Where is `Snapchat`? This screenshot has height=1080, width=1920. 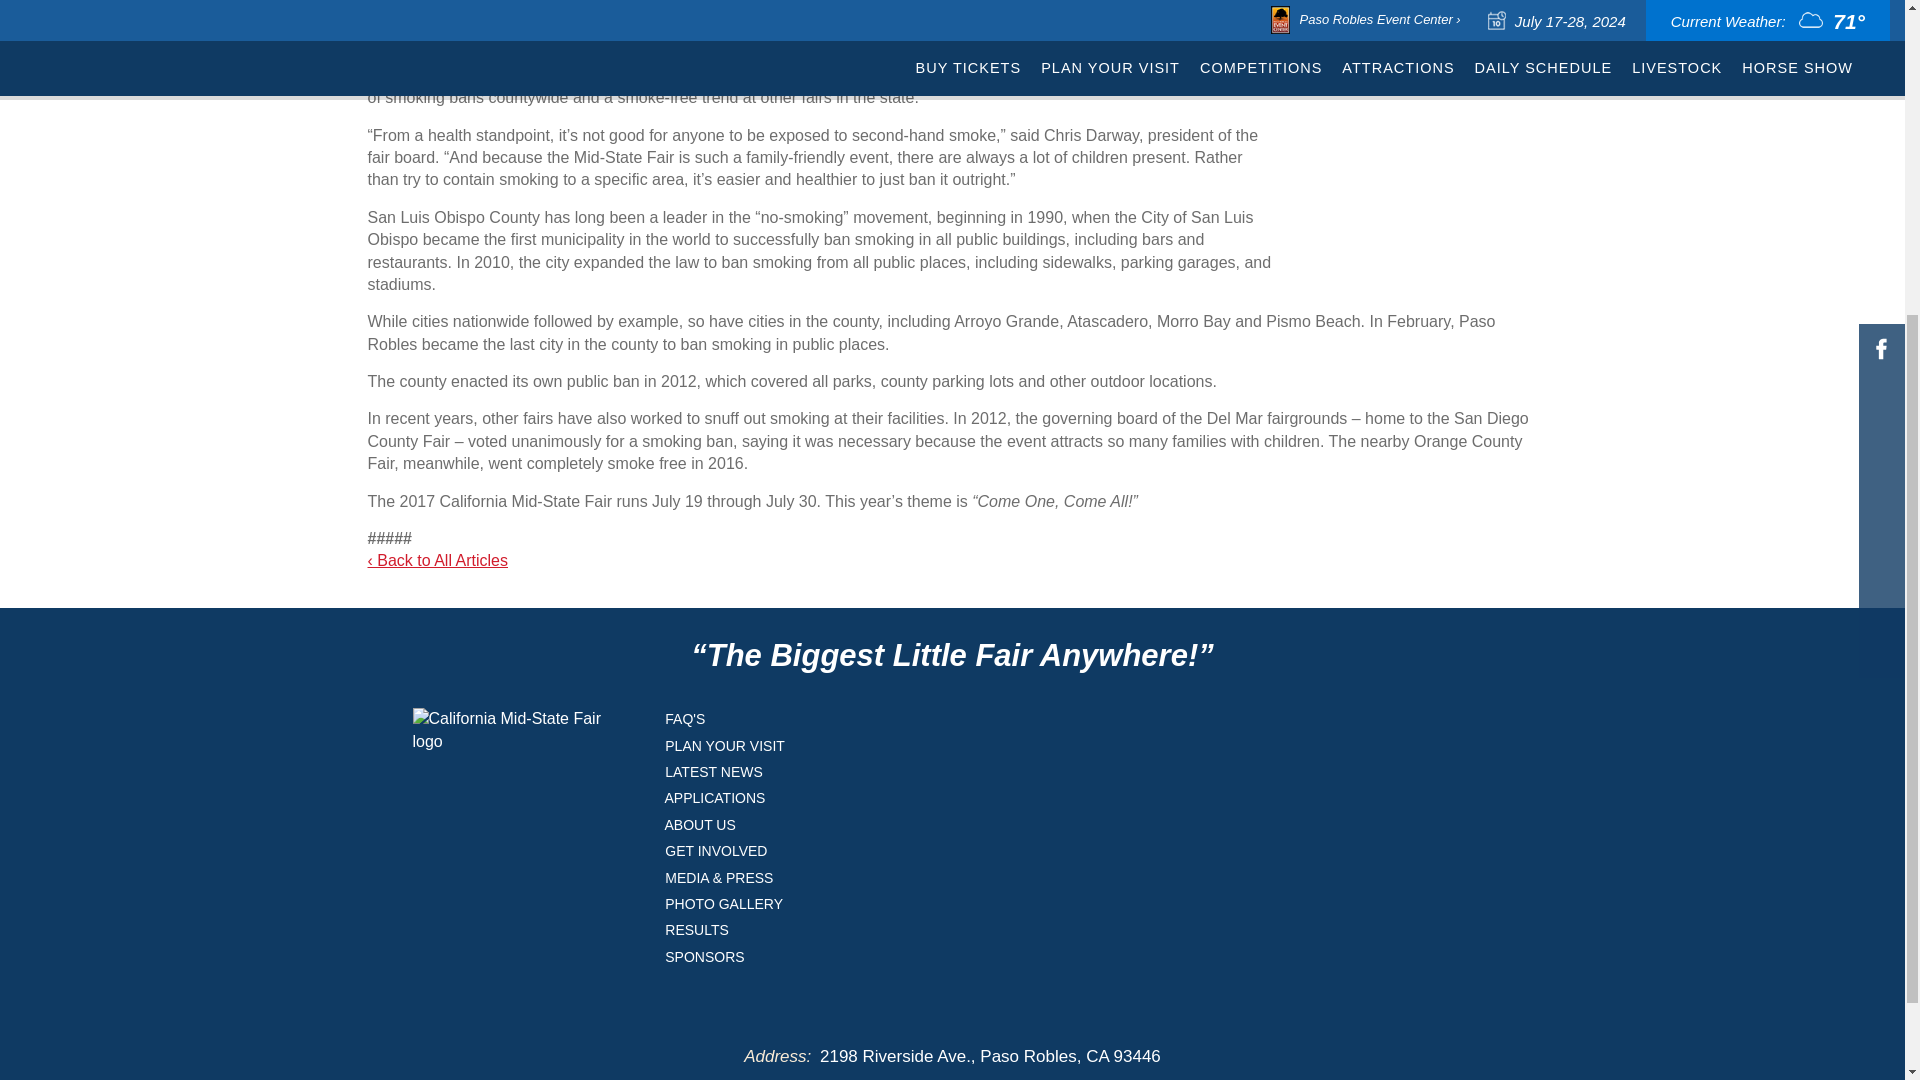
Snapchat is located at coordinates (1881, 180).